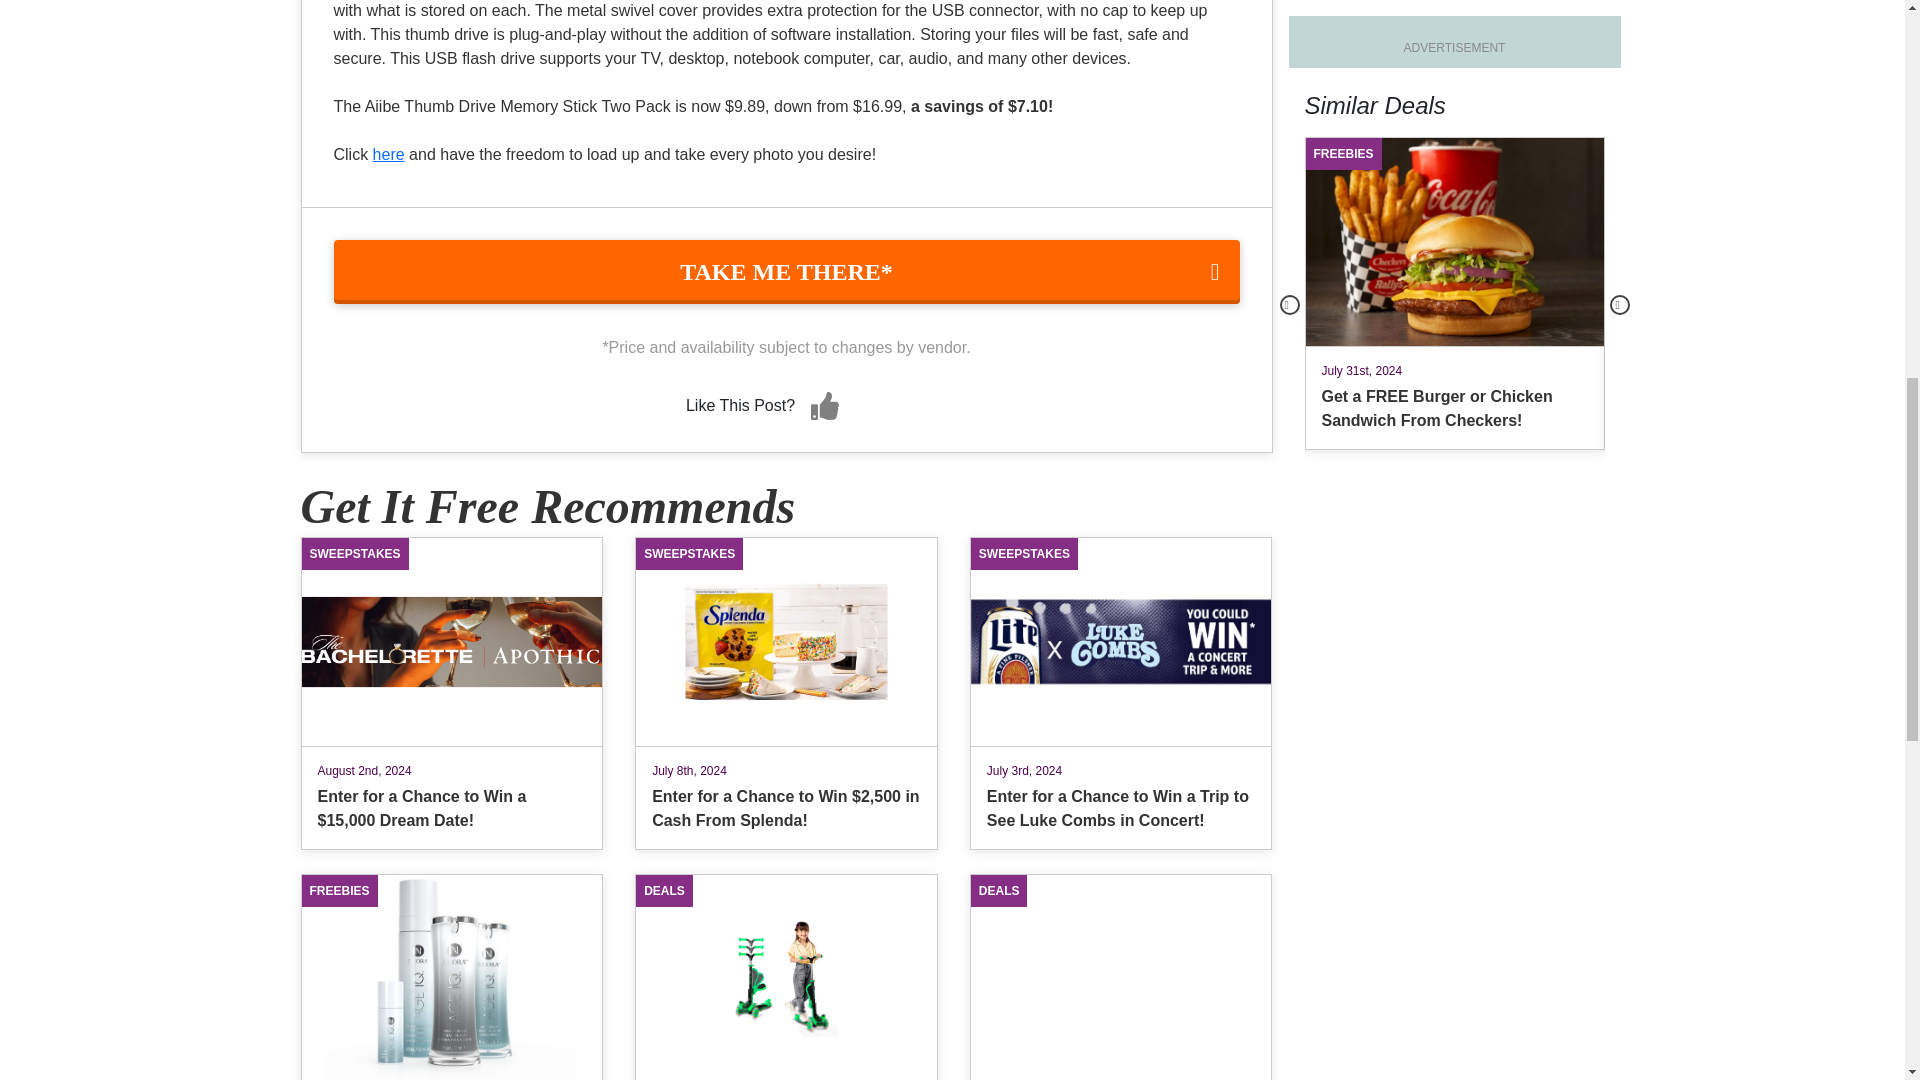 Image resolution: width=1920 pixels, height=1080 pixels. I want to click on here, so click(388, 154).